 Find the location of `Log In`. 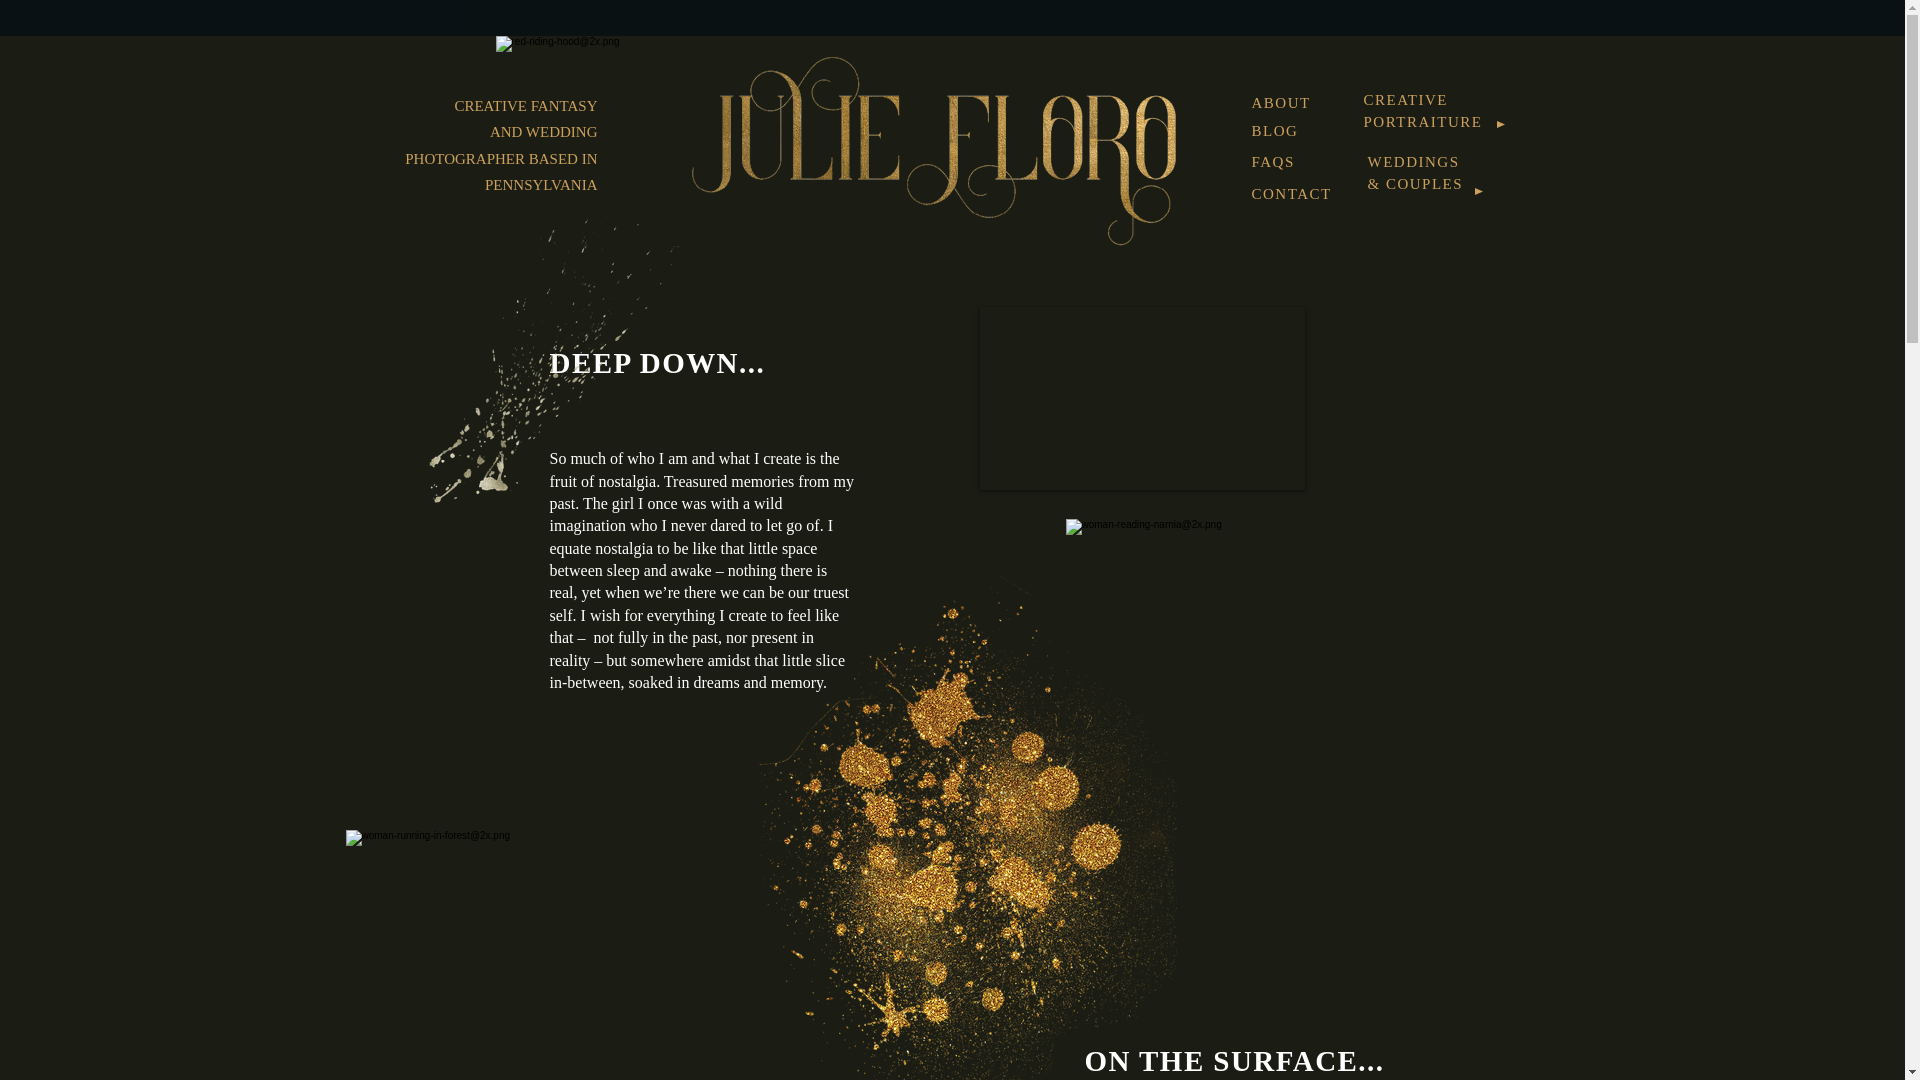

Log In is located at coordinates (1344, 76).